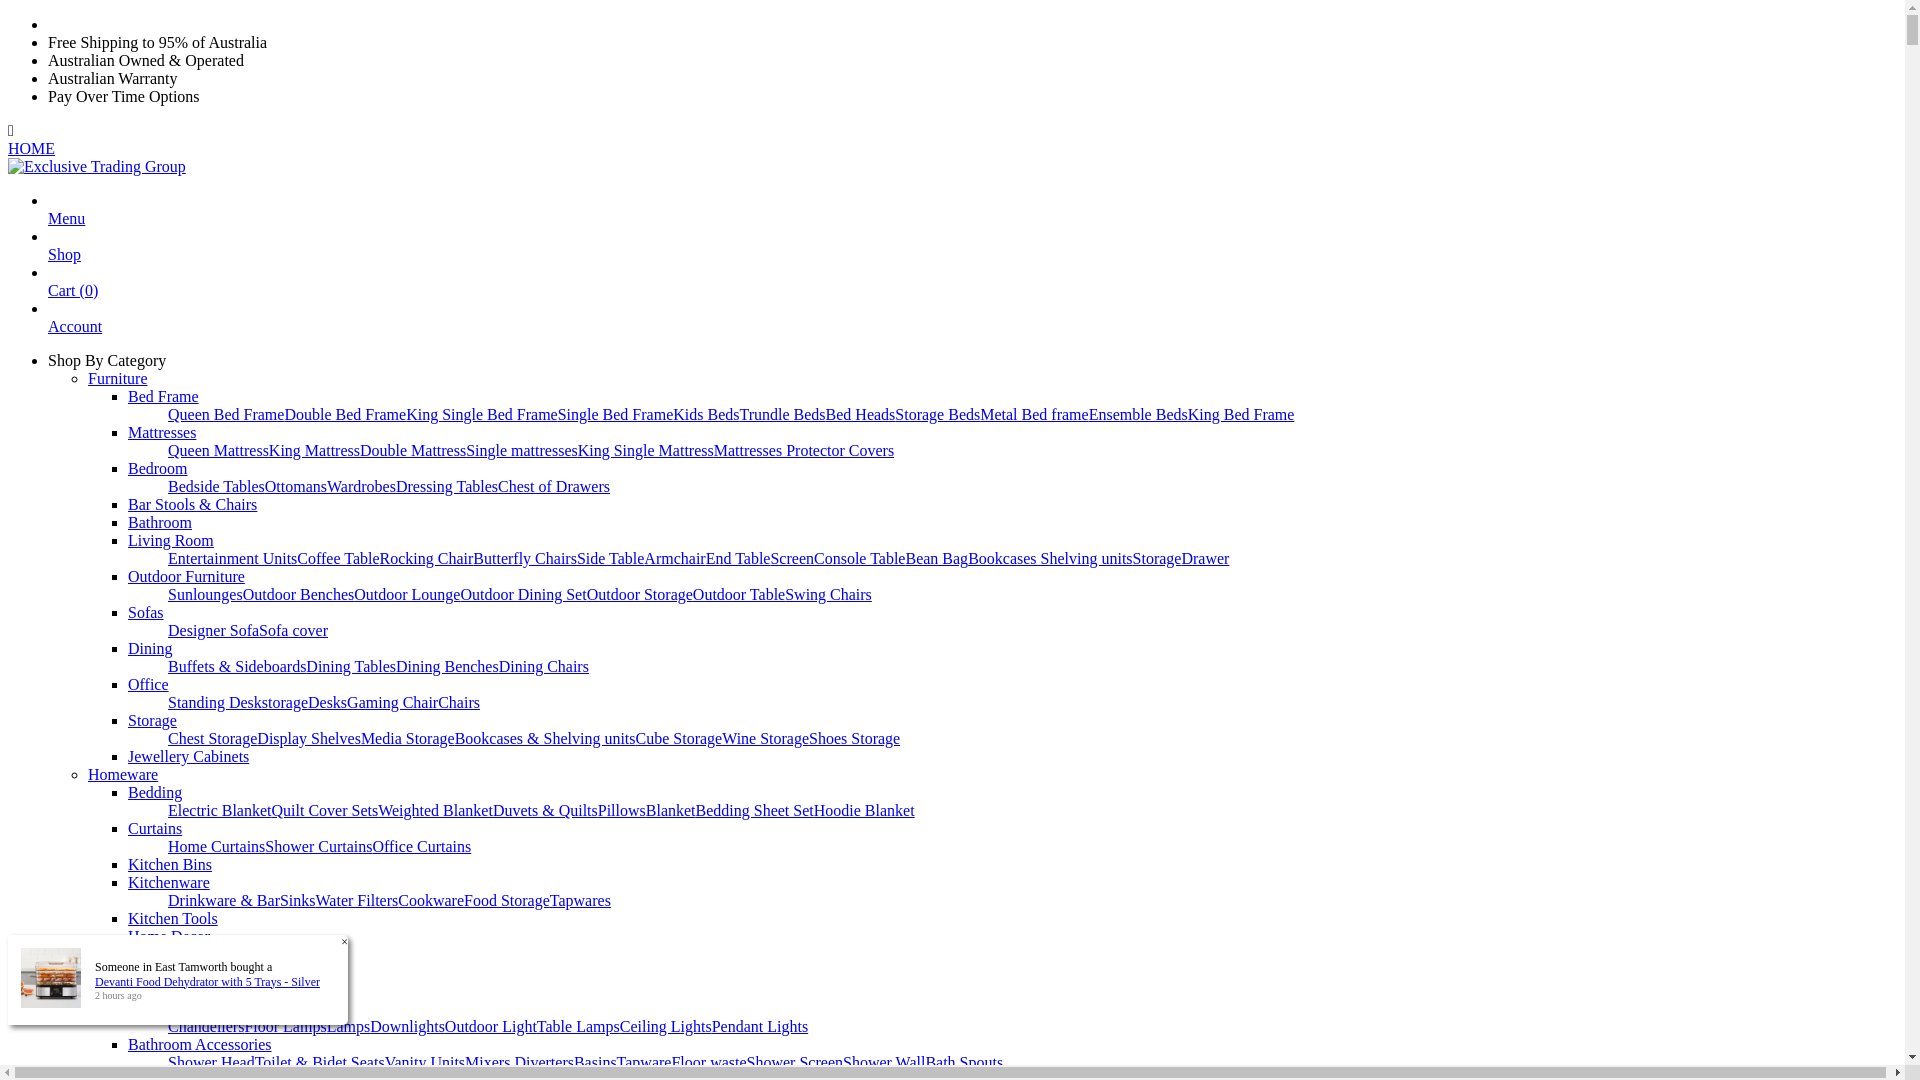  What do you see at coordinates (1050, 558) in the screenshot?
I see `Bookcases Shelving units` at bounding box center [1050, 558].